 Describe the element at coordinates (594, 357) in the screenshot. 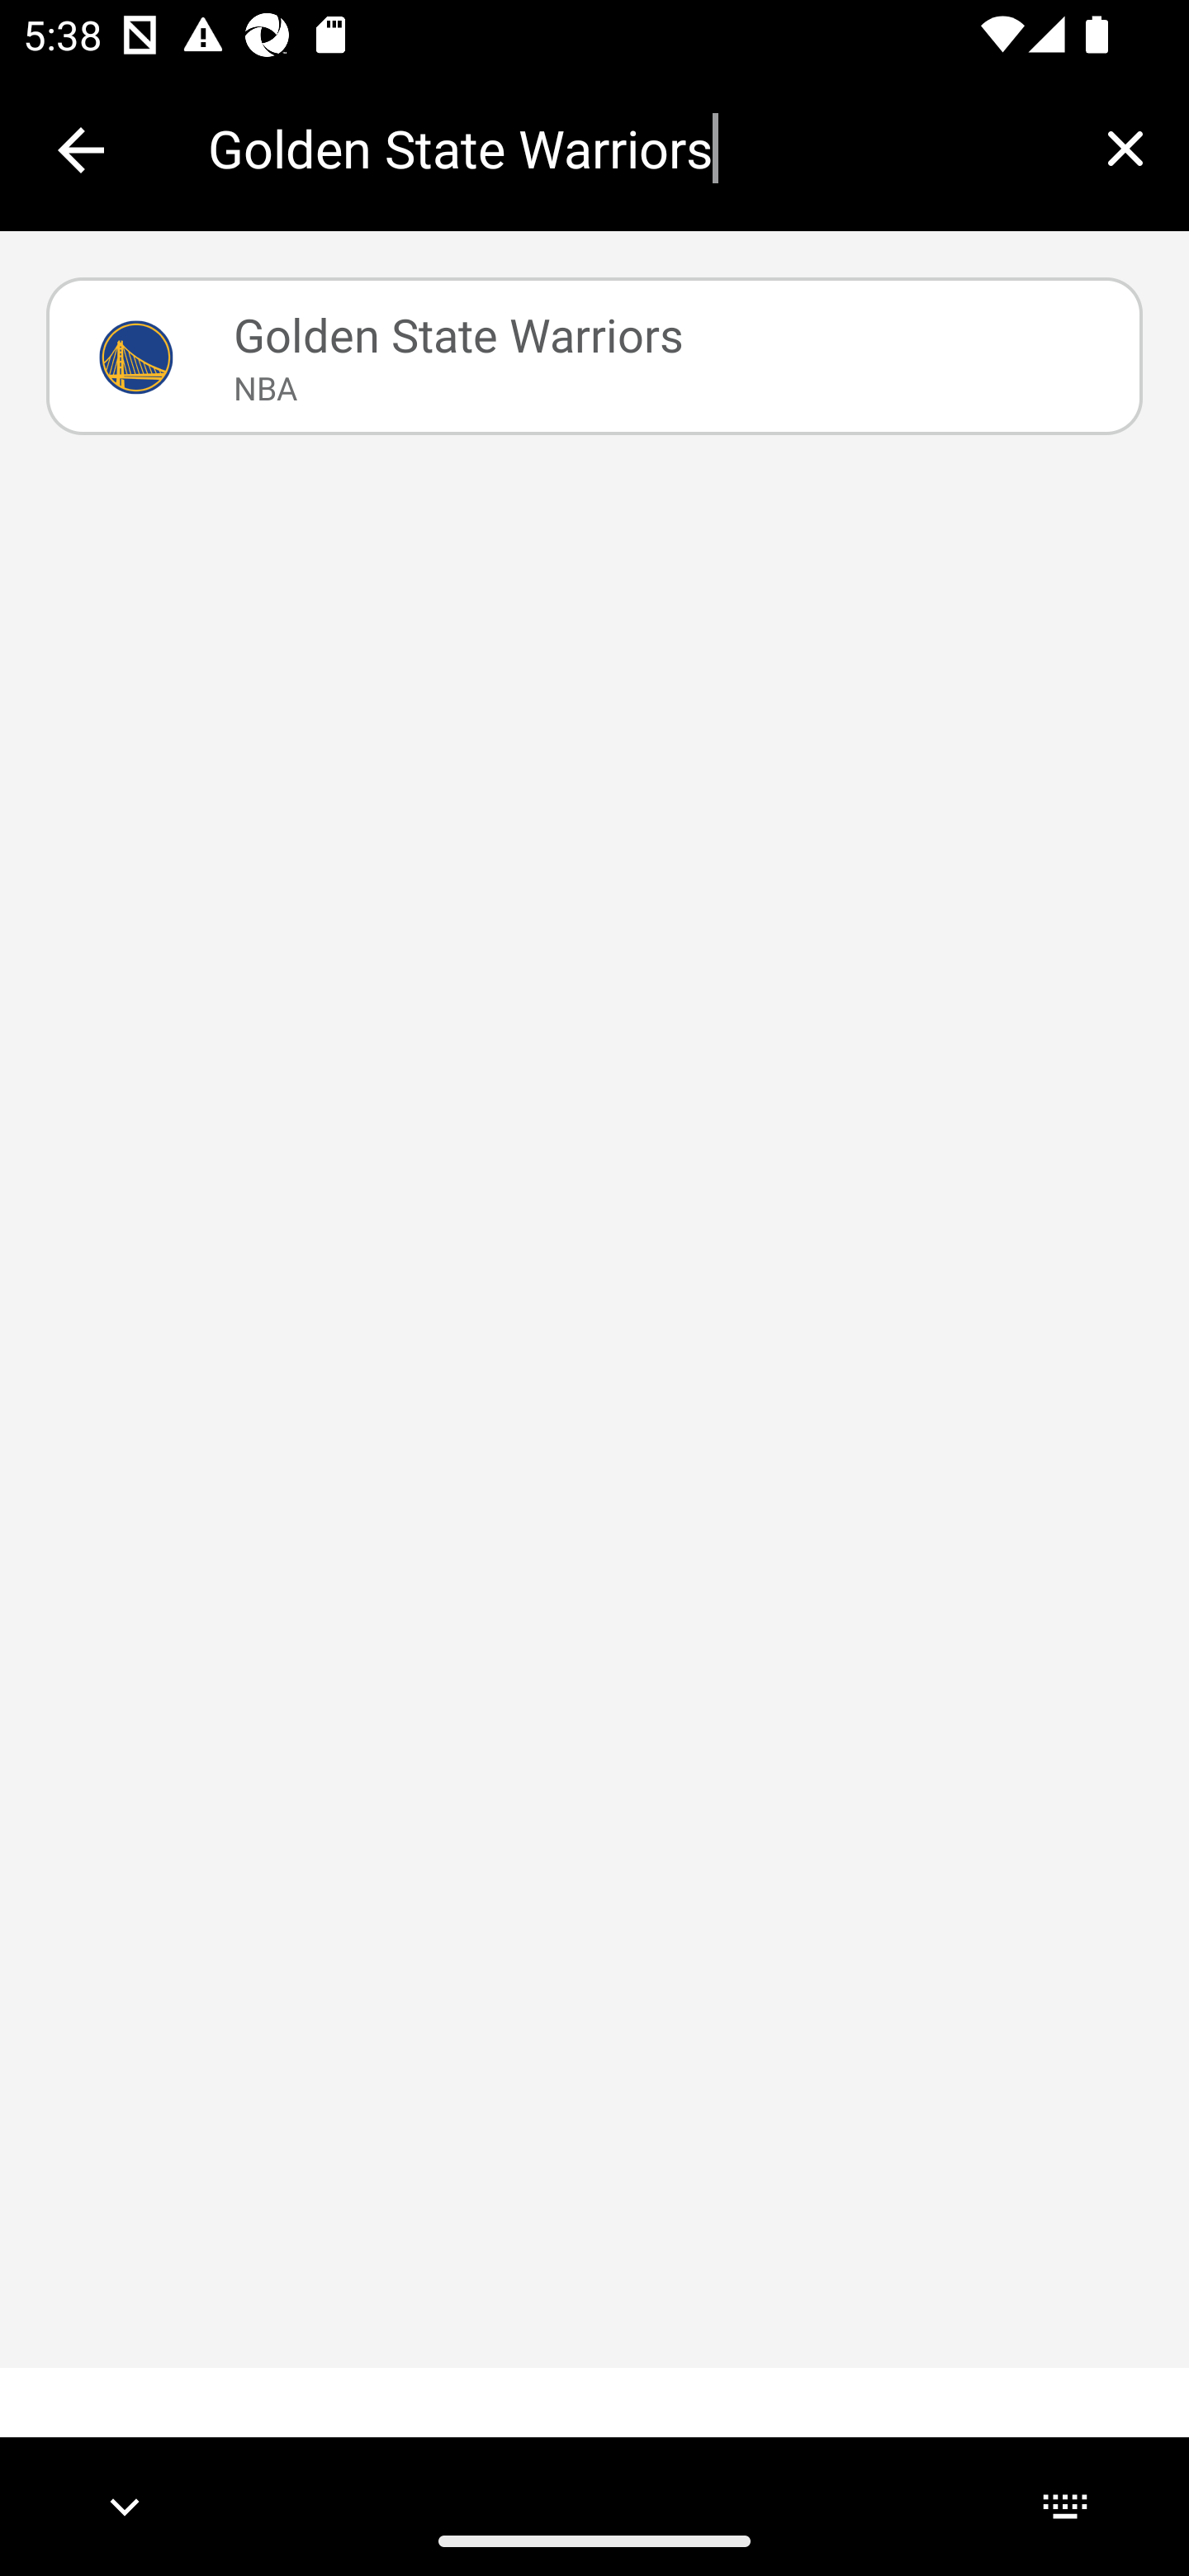

I see `Golden State Warriors NBA` at that location.